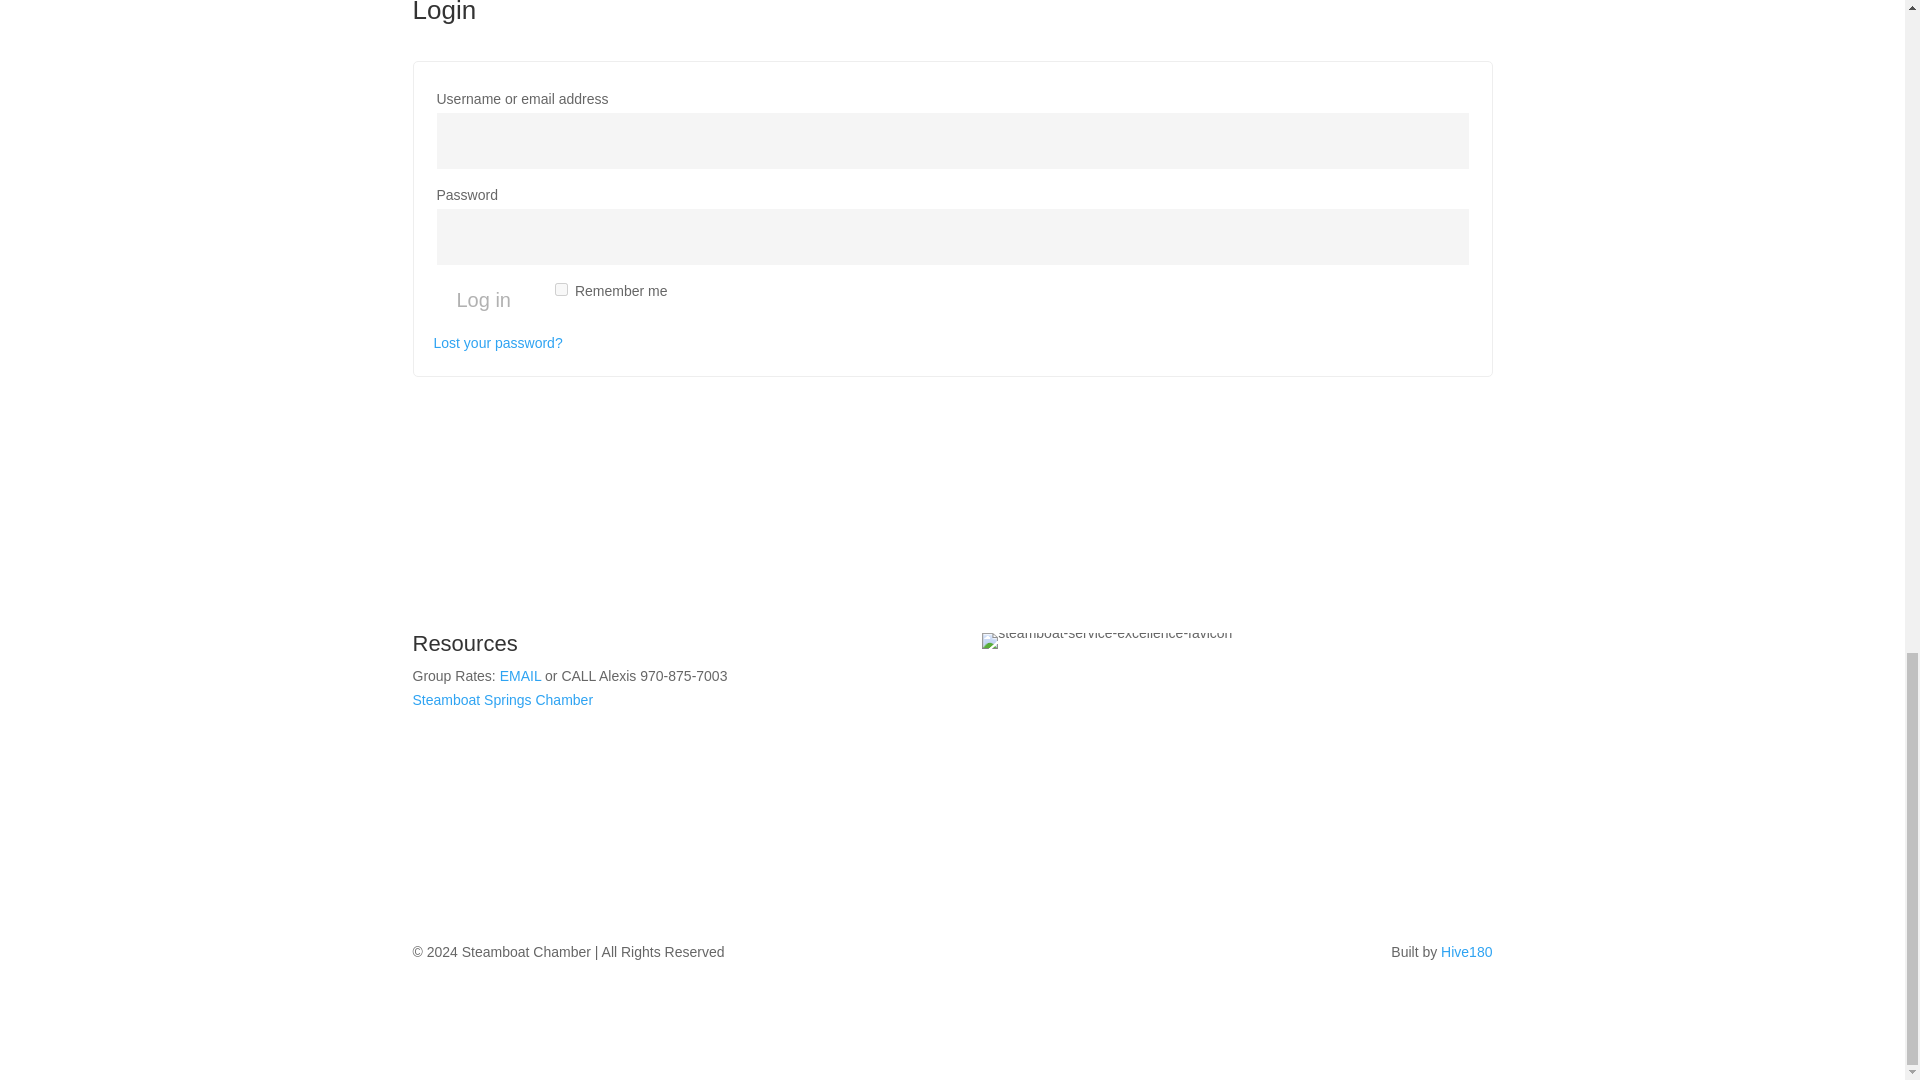  I want to click on Log in, so click(483, 299).